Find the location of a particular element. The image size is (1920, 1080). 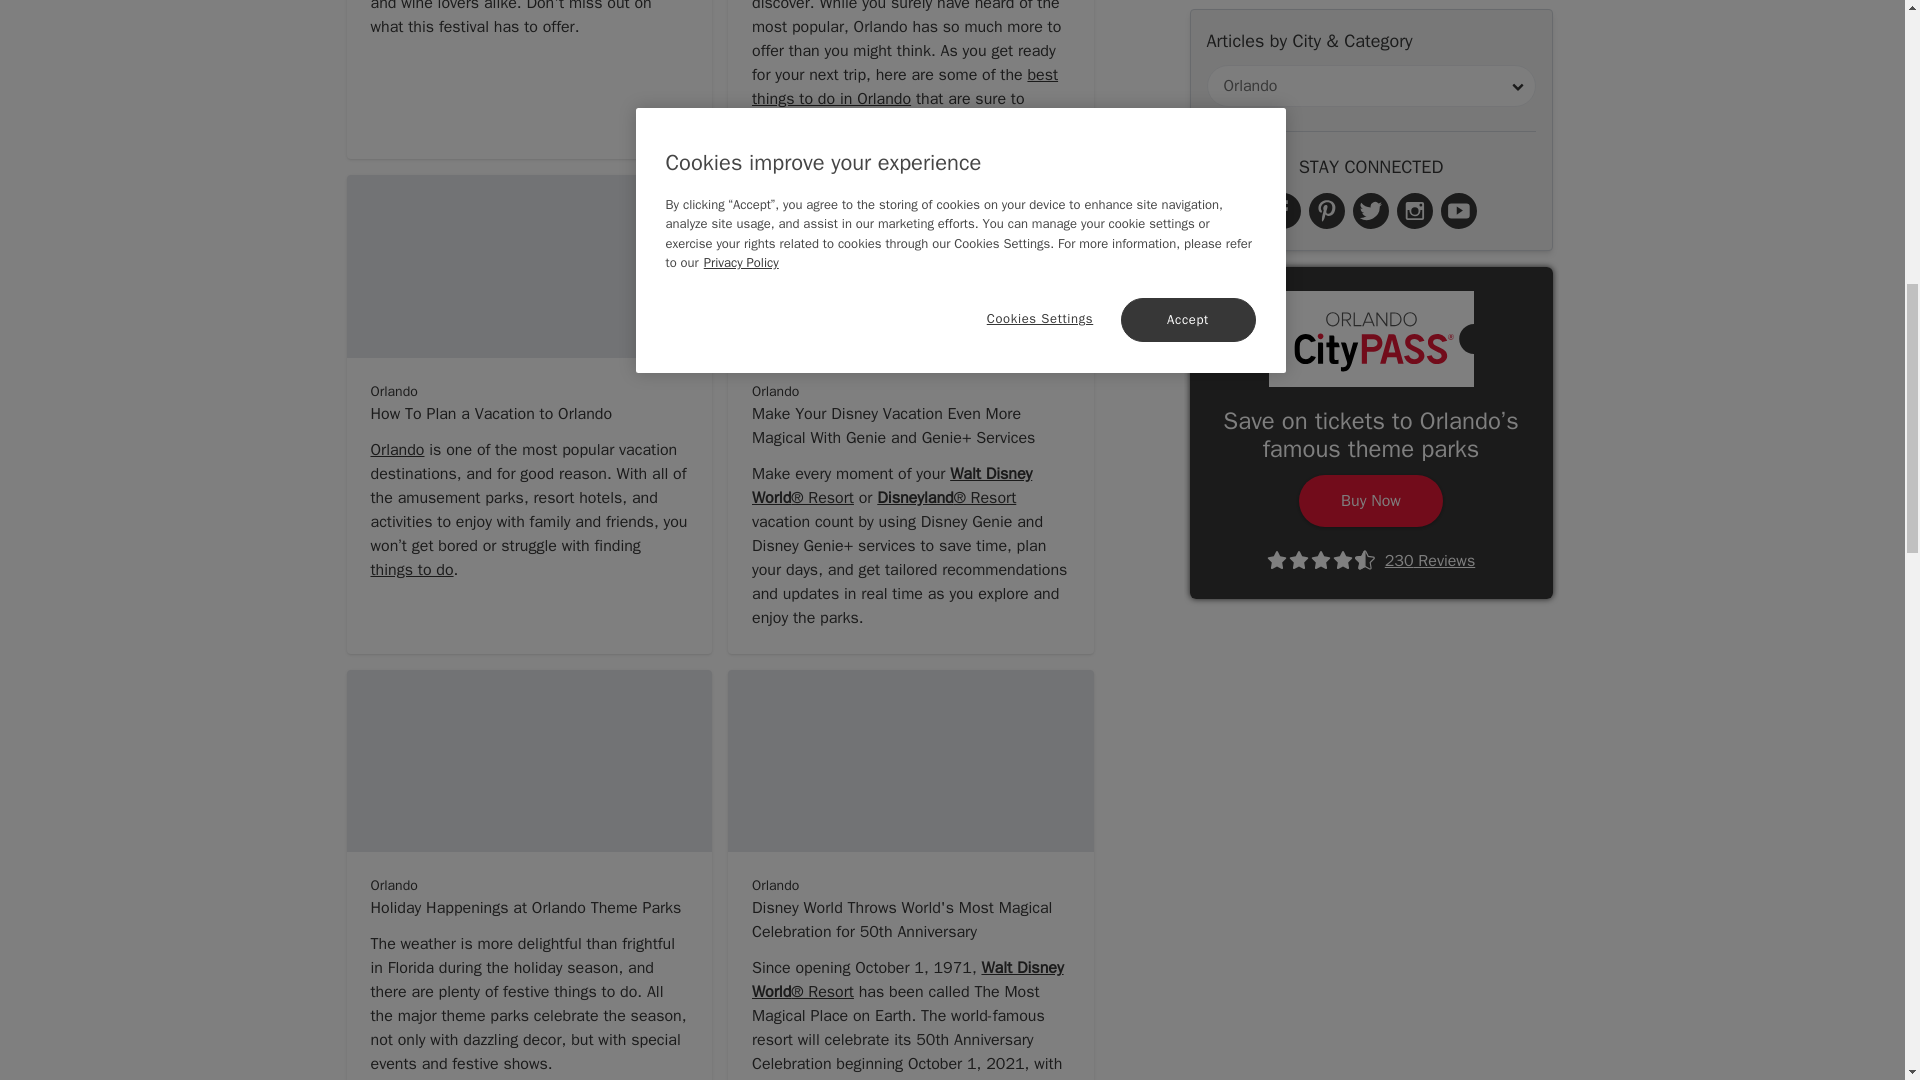

Buy Now is located at coordinates (1371, 24).